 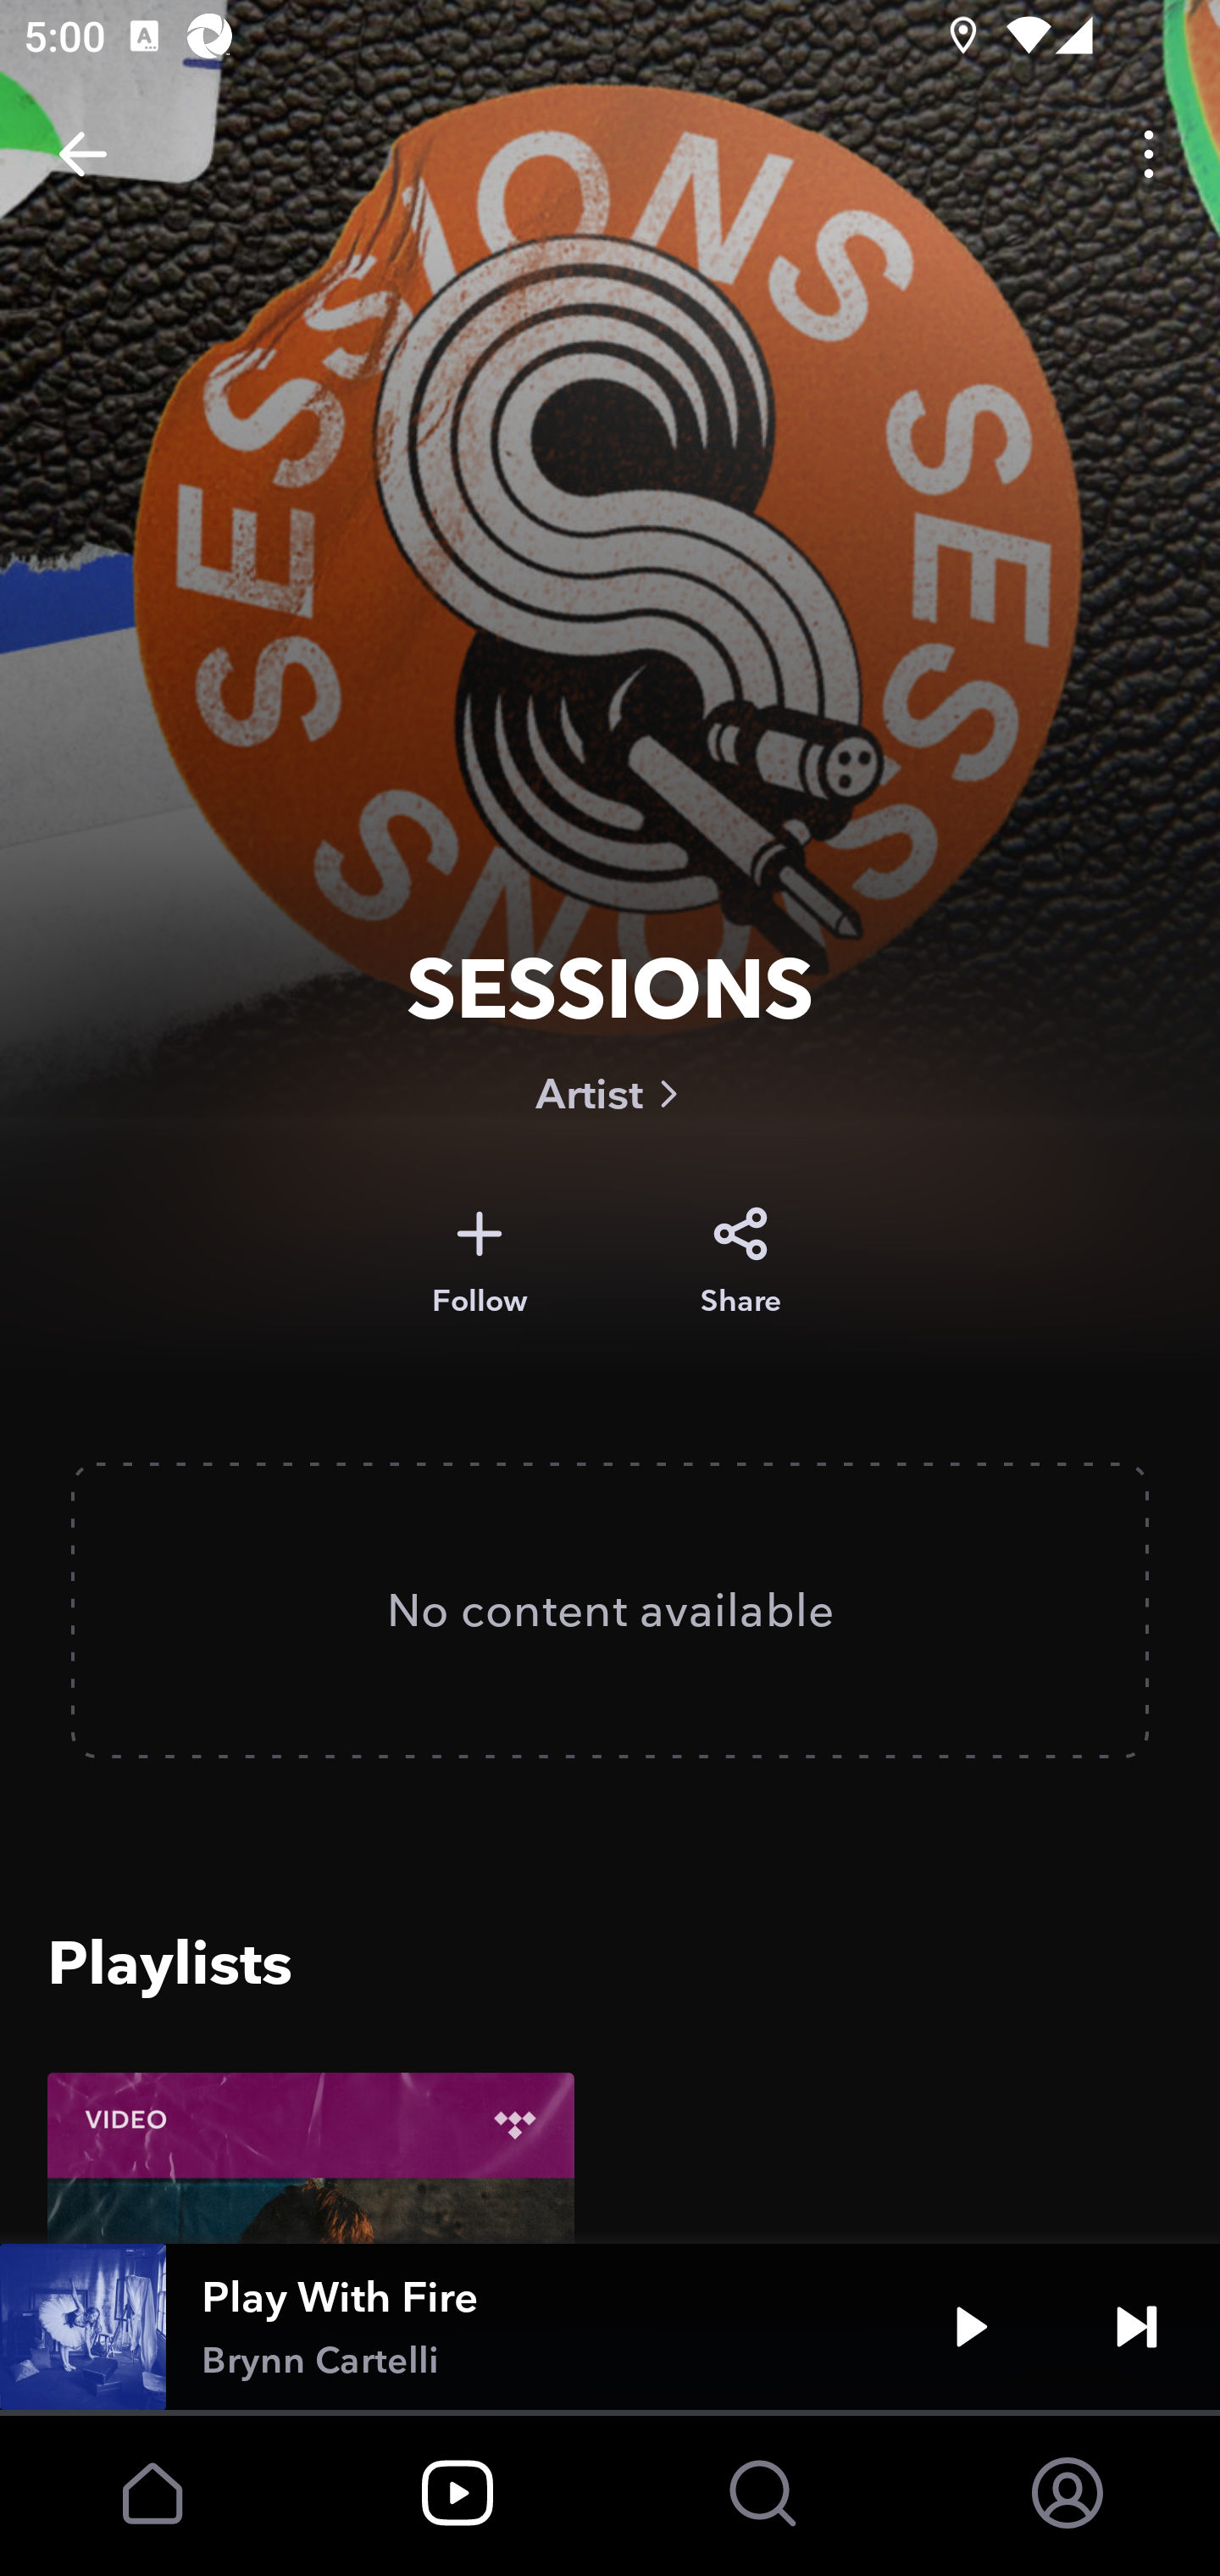 What do you see at coordinates (1149, 154) in the screenshot?
I see `Options` at bounding box center [1149, 154].